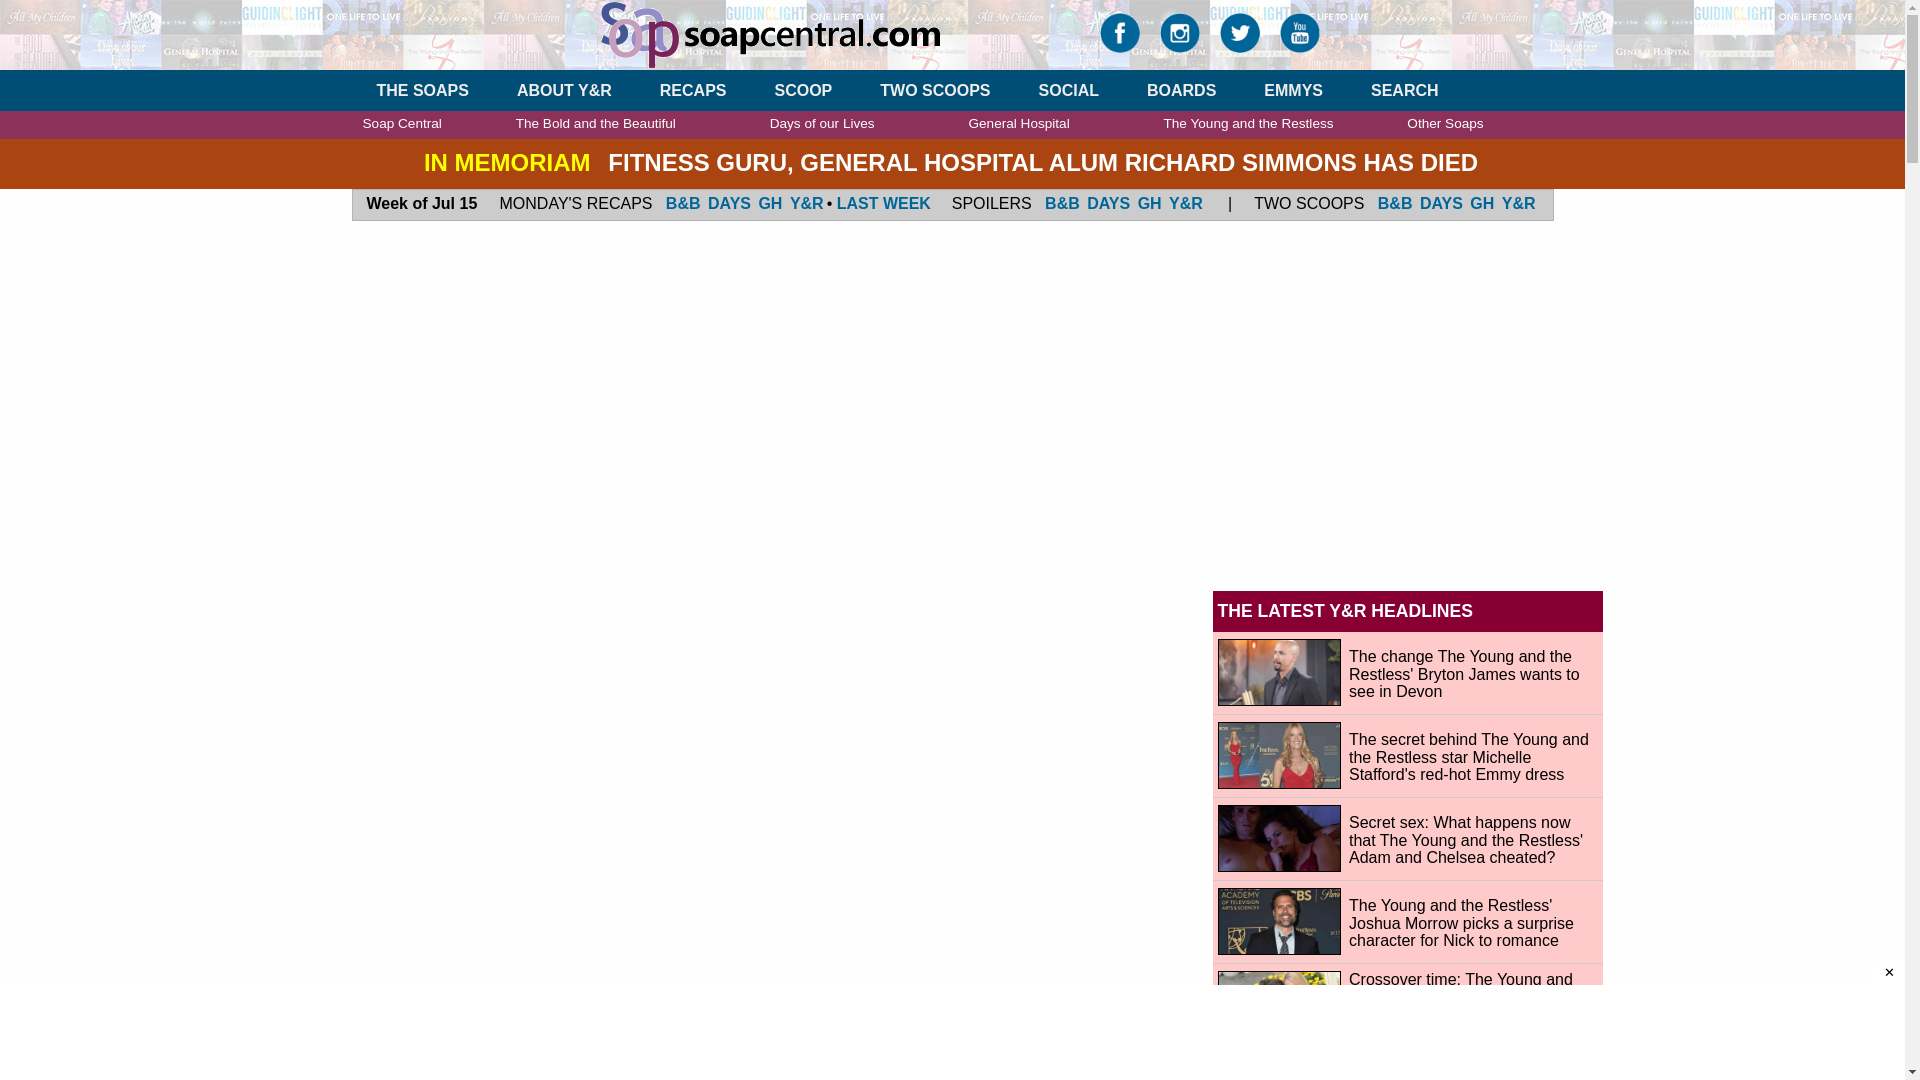  I want to click on RECAPS, so click(694, 90).